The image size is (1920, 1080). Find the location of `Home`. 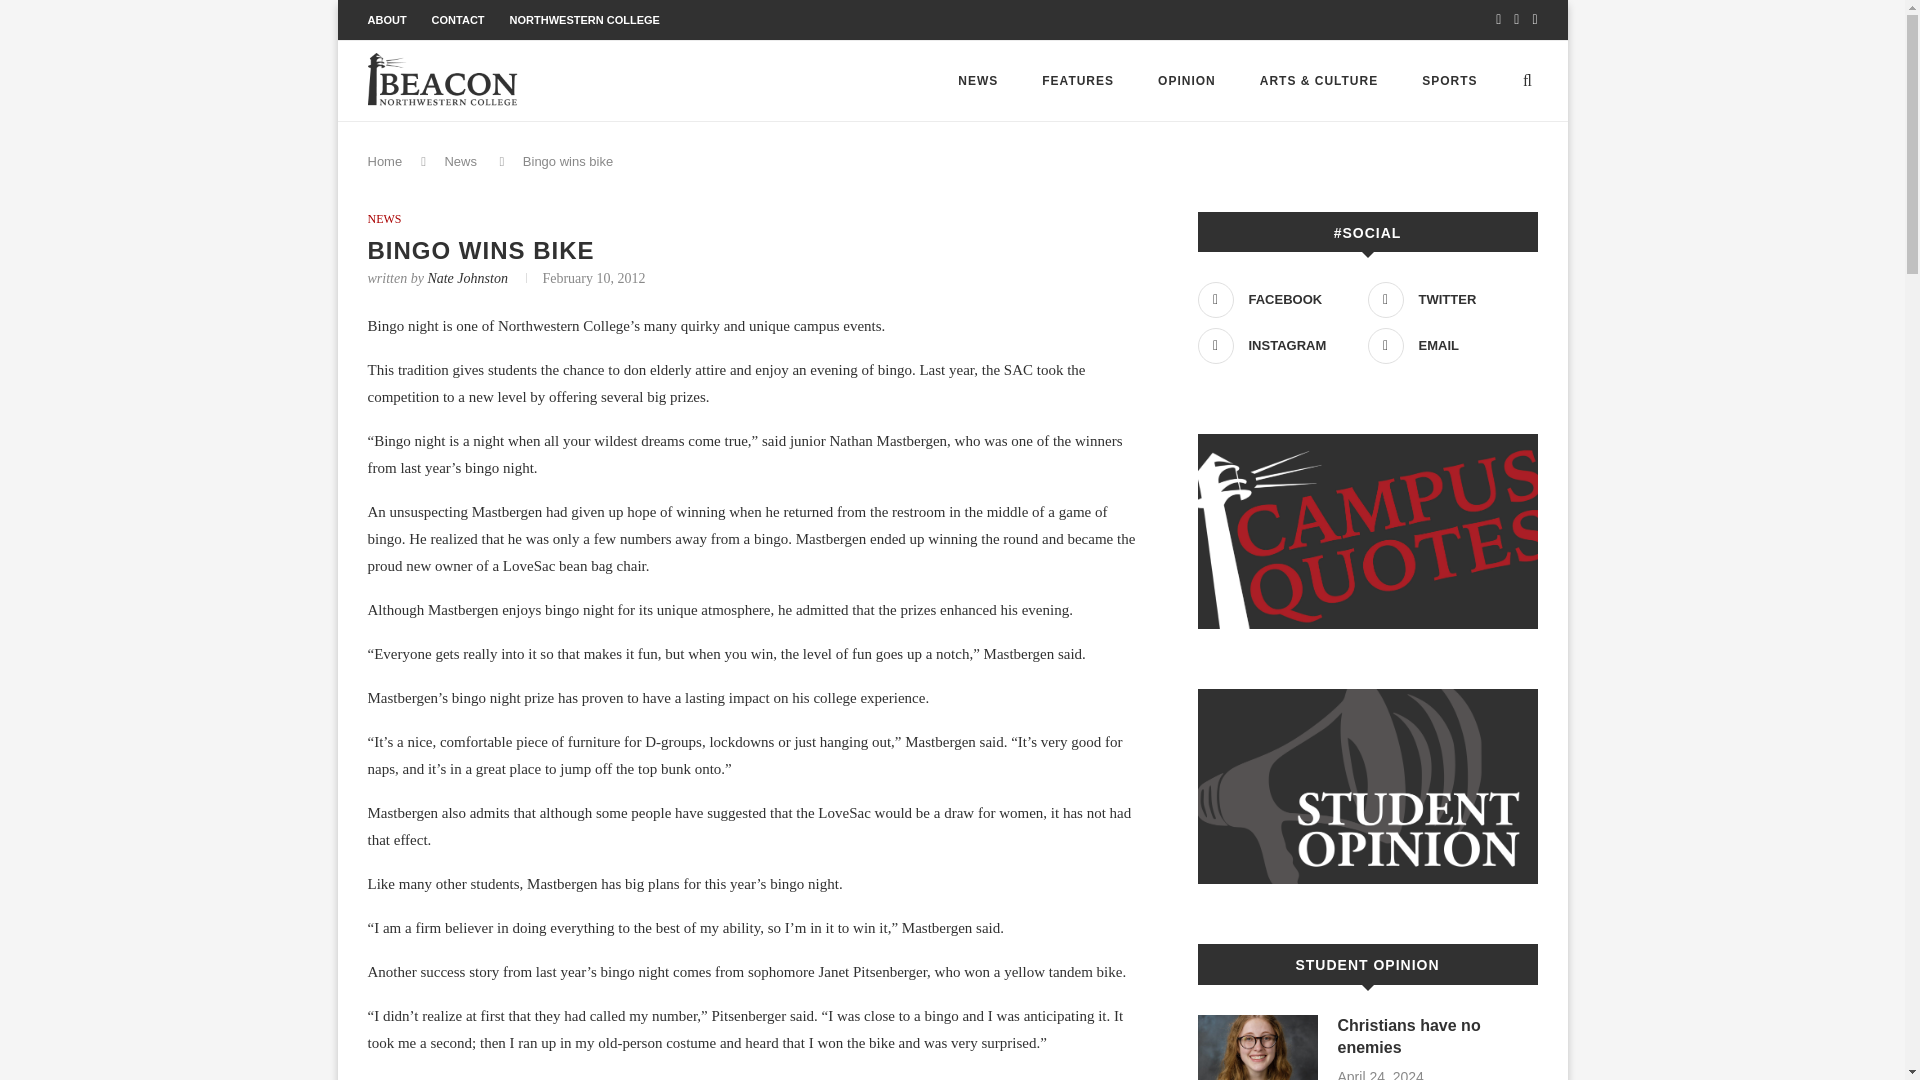

Home is located at coordinates (386, 161).